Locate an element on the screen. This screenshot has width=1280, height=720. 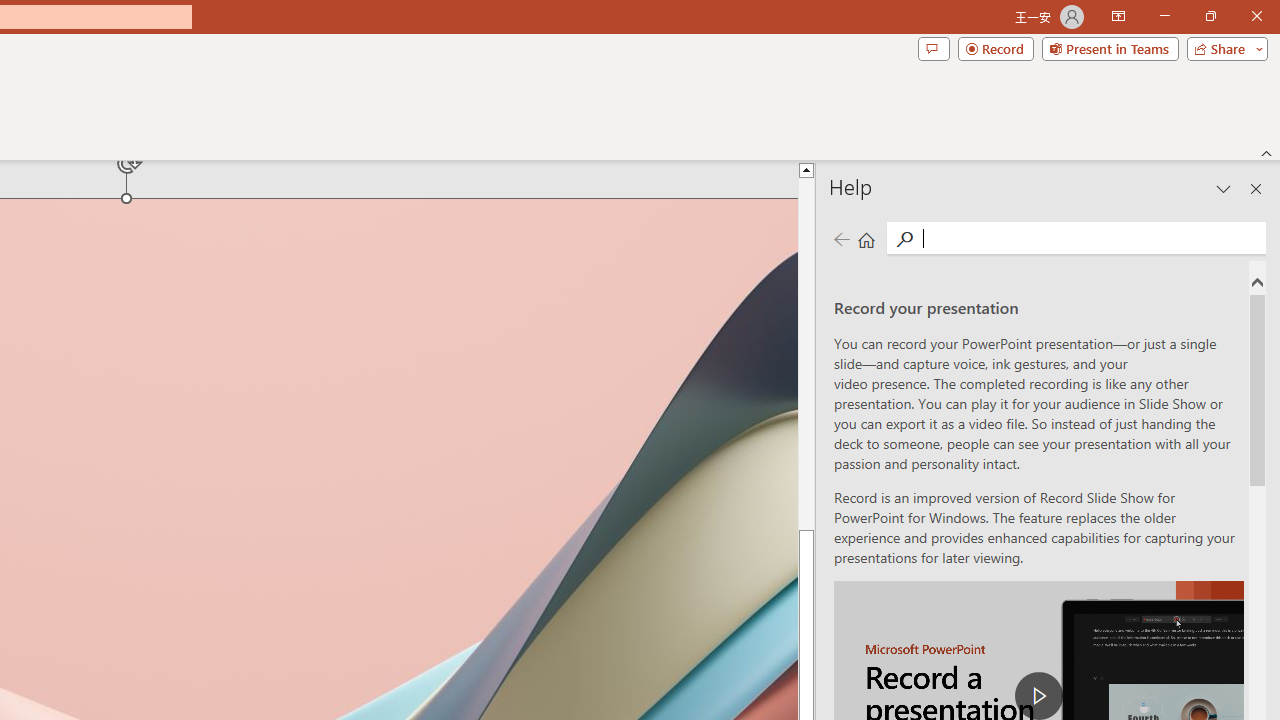
play Record a Presentation is located at coordinates (1038, 696).